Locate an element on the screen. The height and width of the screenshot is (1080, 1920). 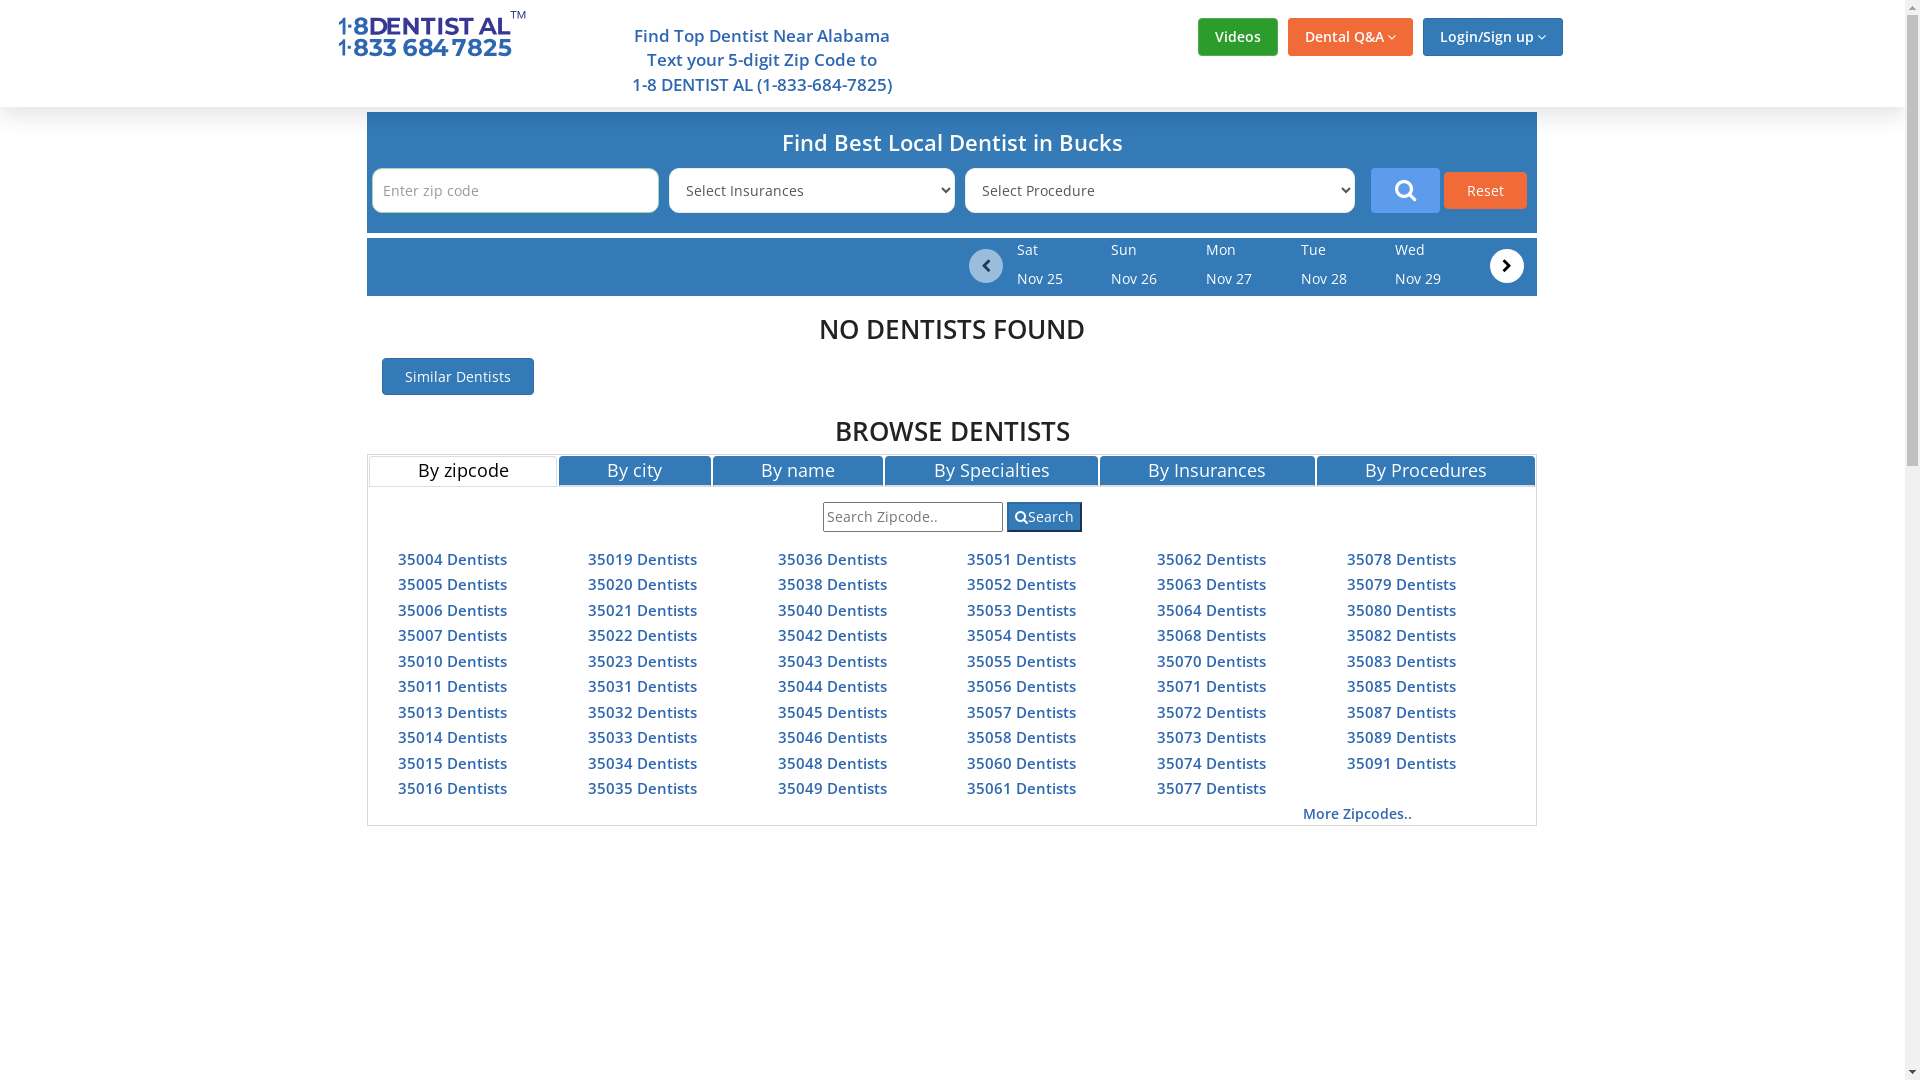
35011 Dentists is located at coordinates (452, 686).